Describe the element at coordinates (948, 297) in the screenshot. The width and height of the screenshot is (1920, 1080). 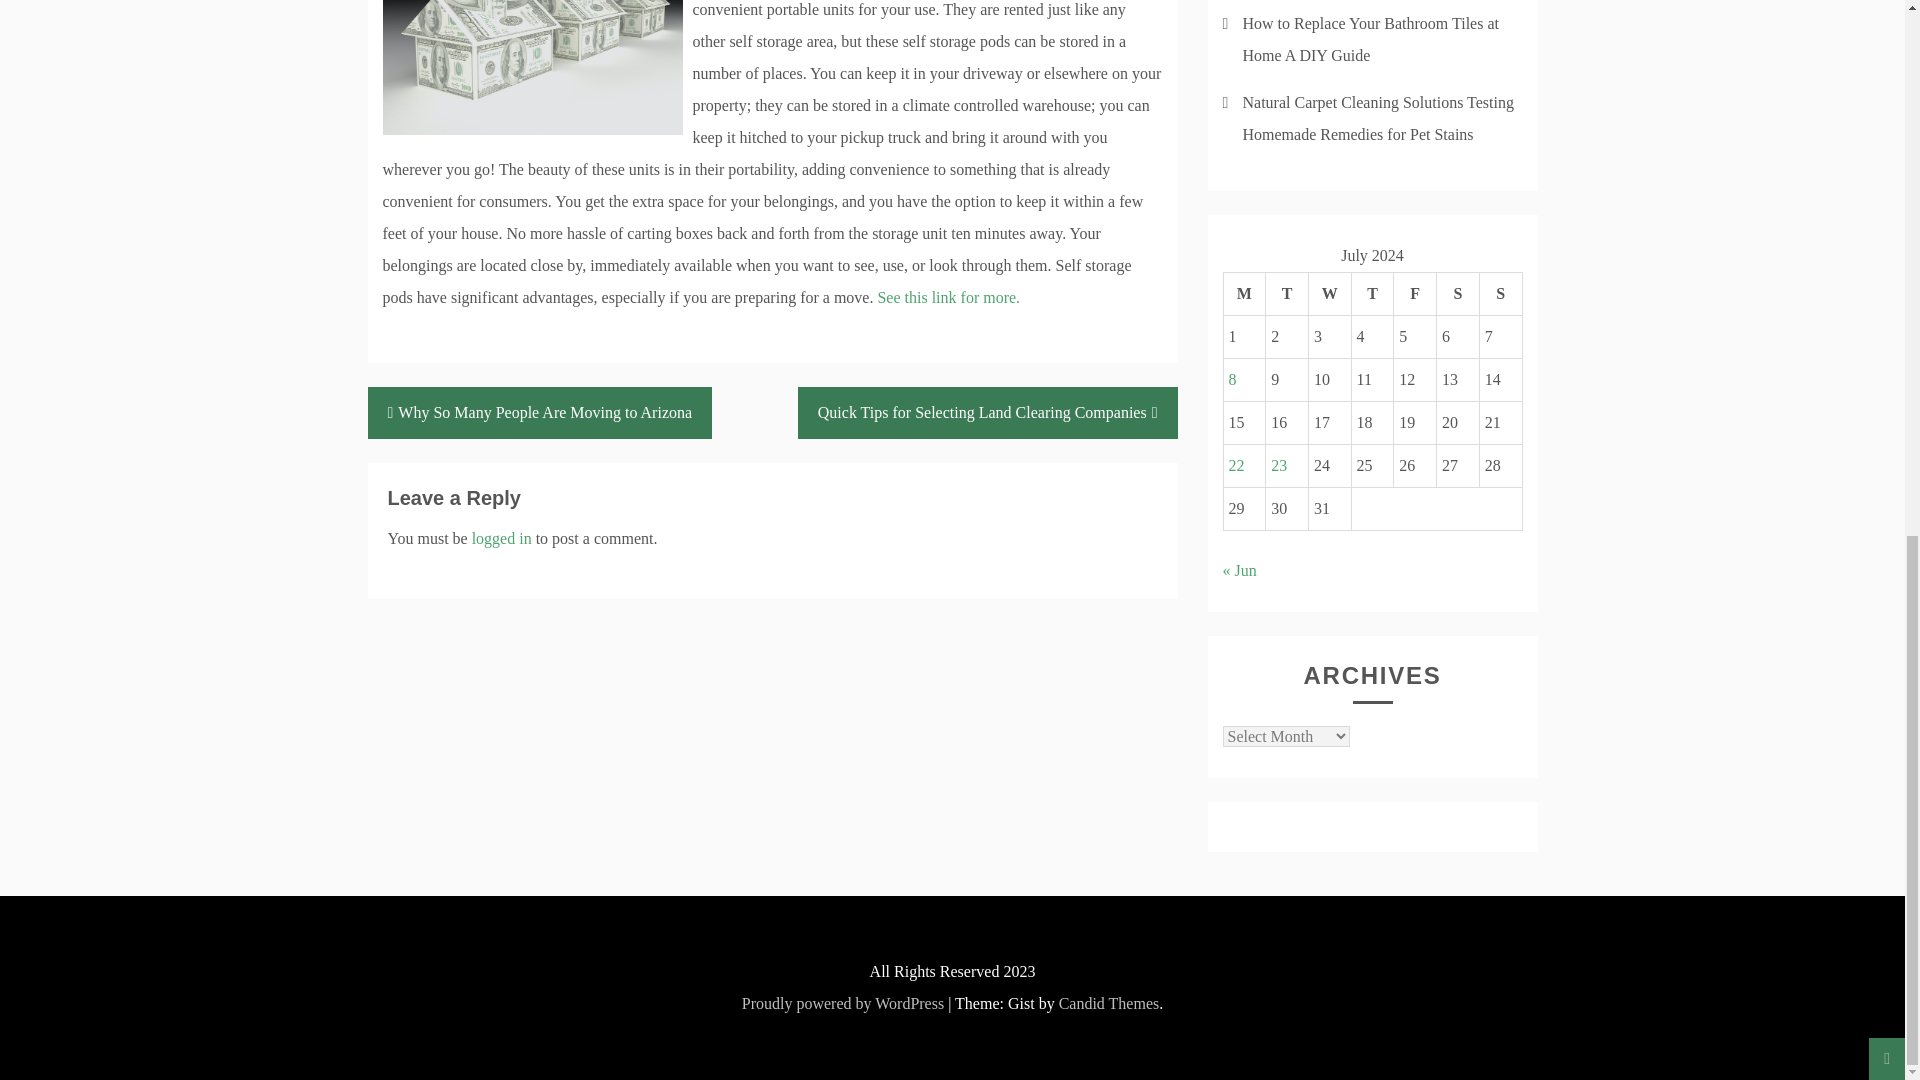
I see `Cool stuff` at that location.